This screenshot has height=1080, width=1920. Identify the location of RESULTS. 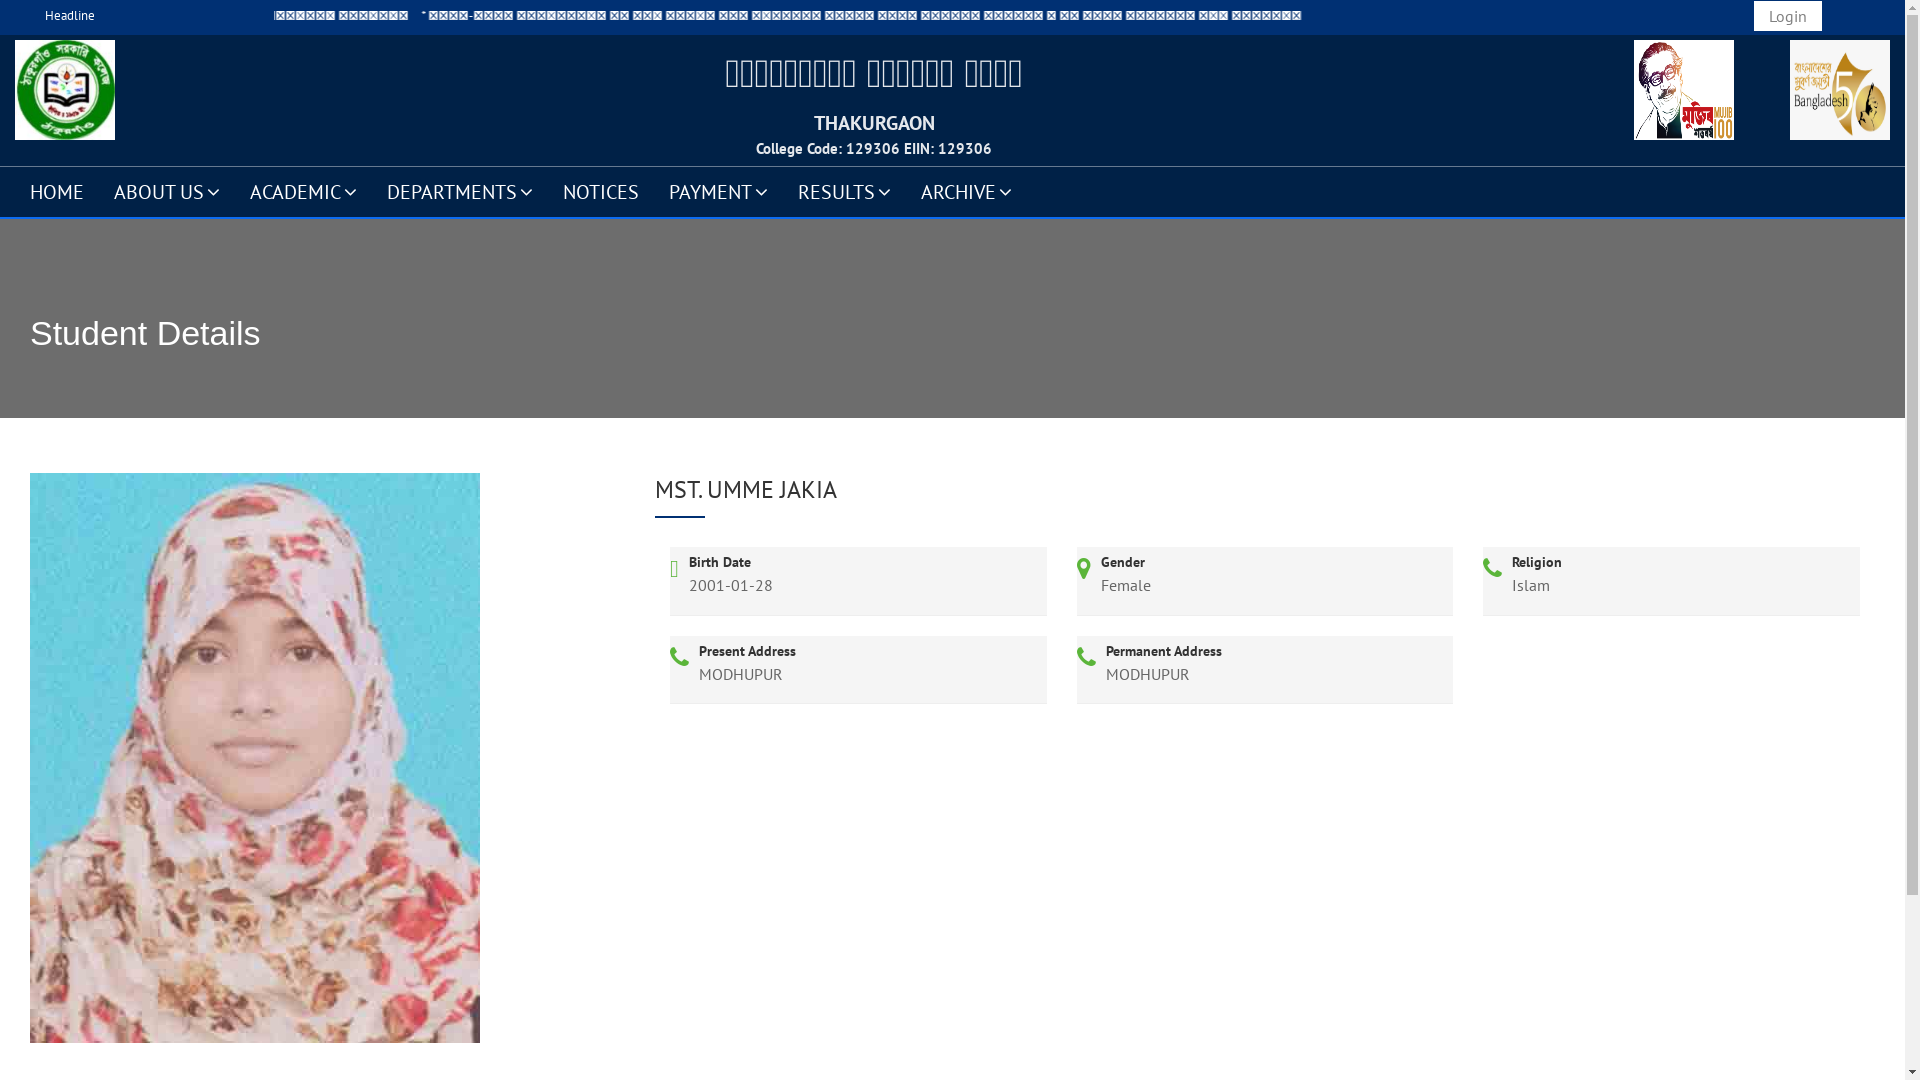
(844, 191).